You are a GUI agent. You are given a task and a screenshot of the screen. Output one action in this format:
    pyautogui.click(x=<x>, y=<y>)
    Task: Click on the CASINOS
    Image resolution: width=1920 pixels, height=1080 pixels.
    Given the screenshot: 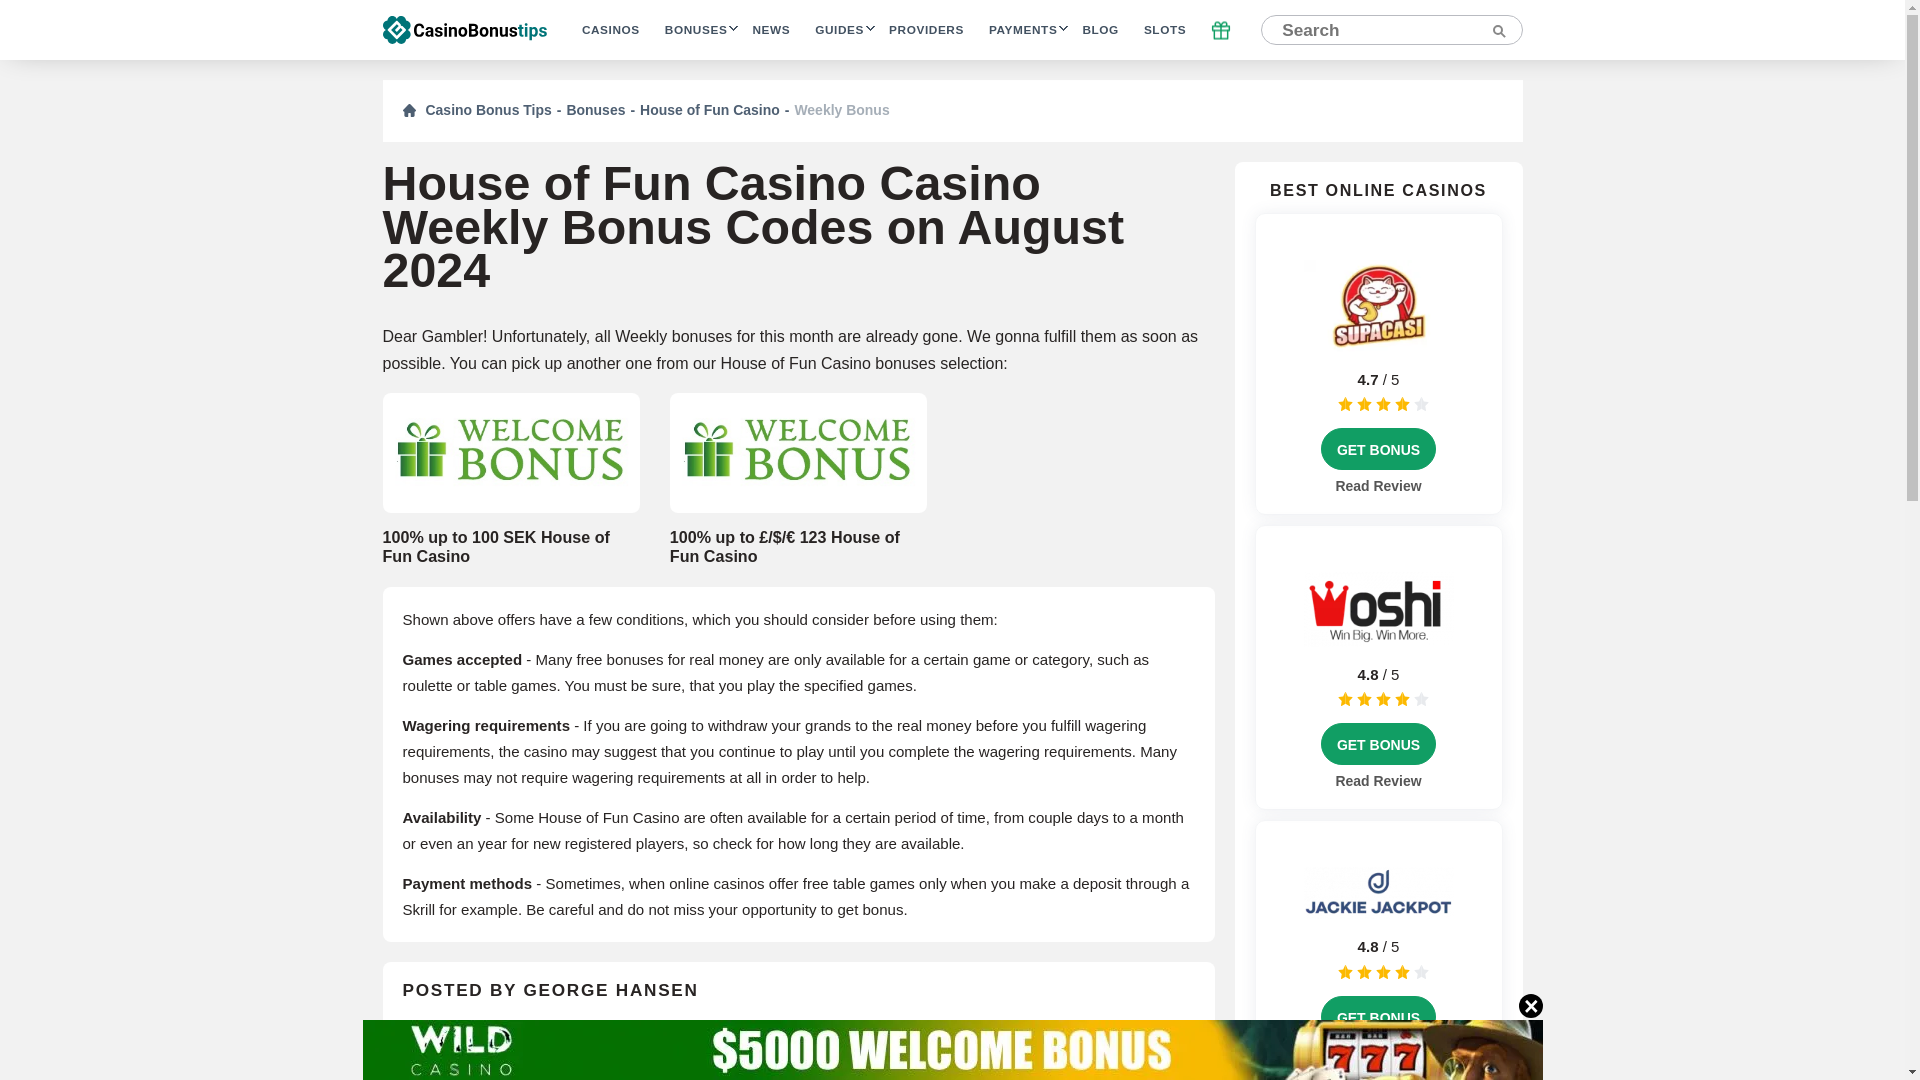 What is the action you would take?
    pyautogui.click(x=610, y=30)
    